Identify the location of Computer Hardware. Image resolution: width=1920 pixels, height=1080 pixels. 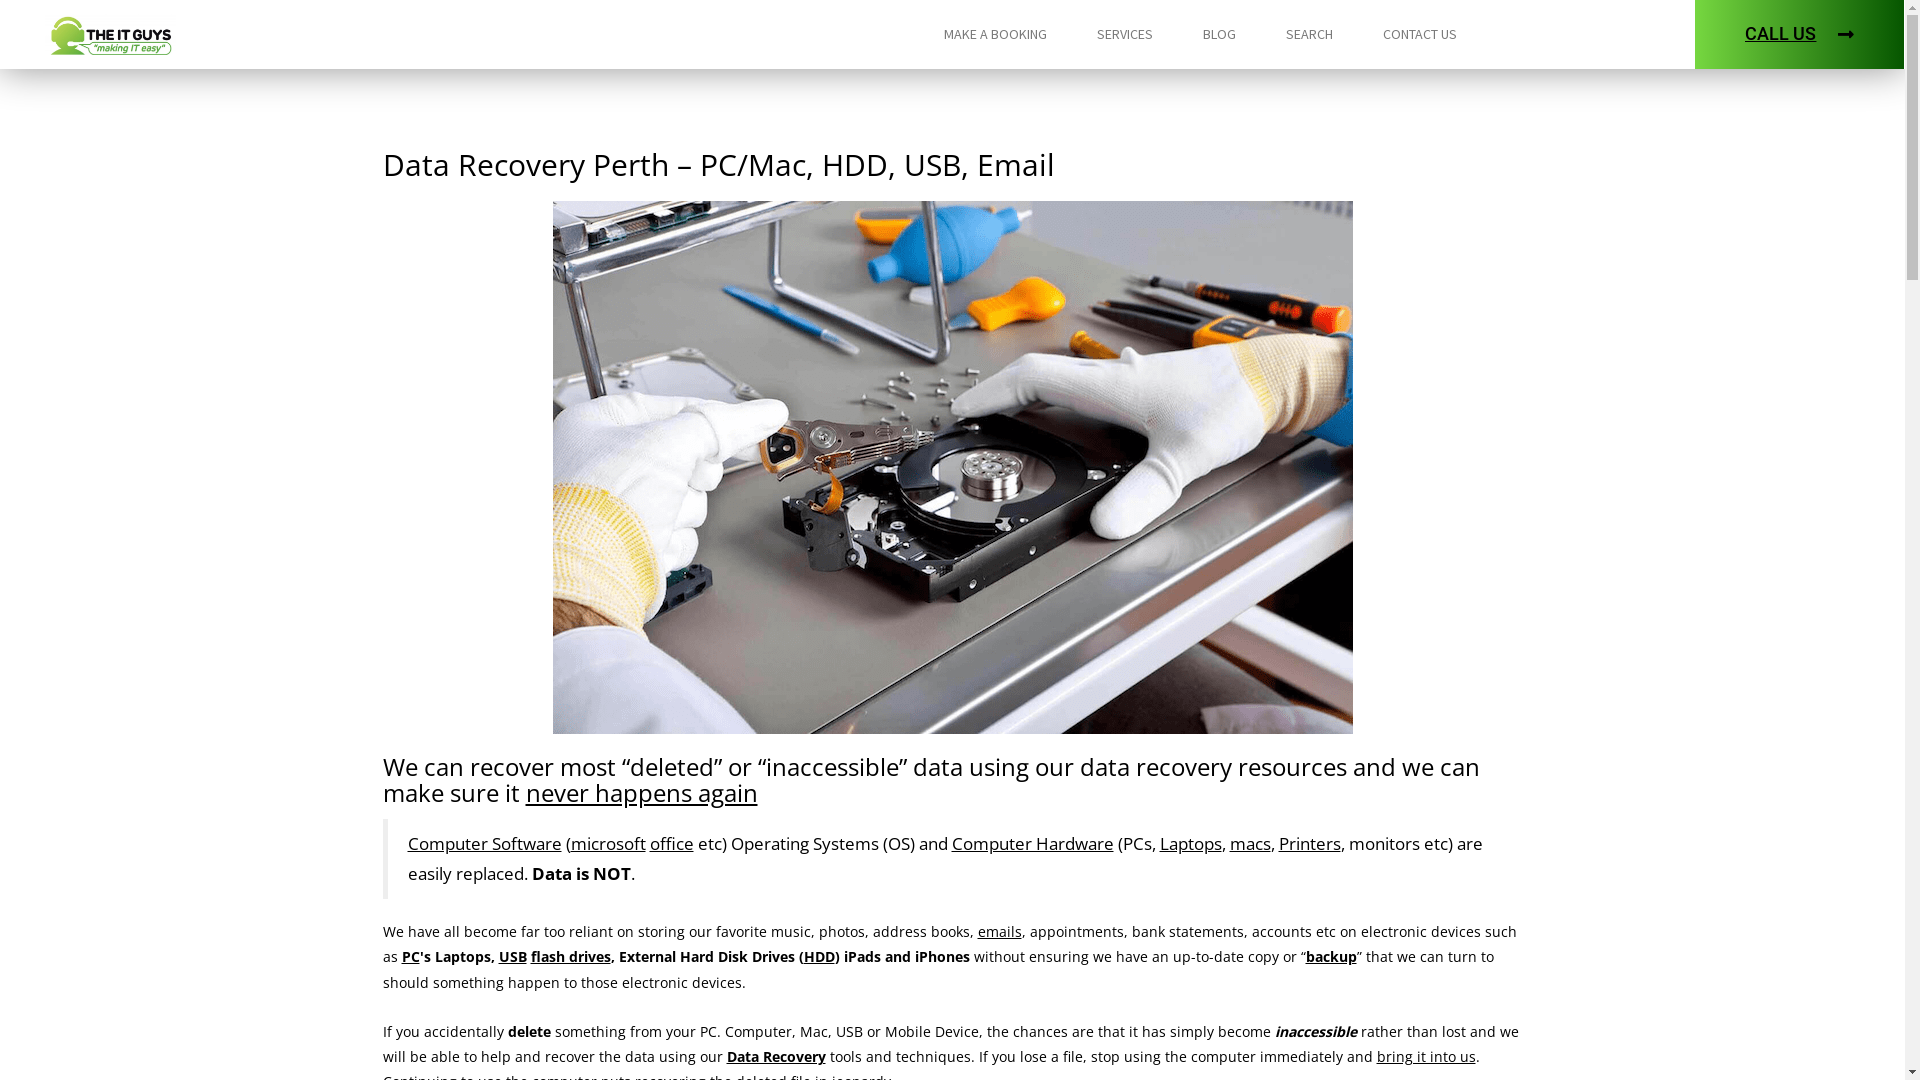
(1033, 844).